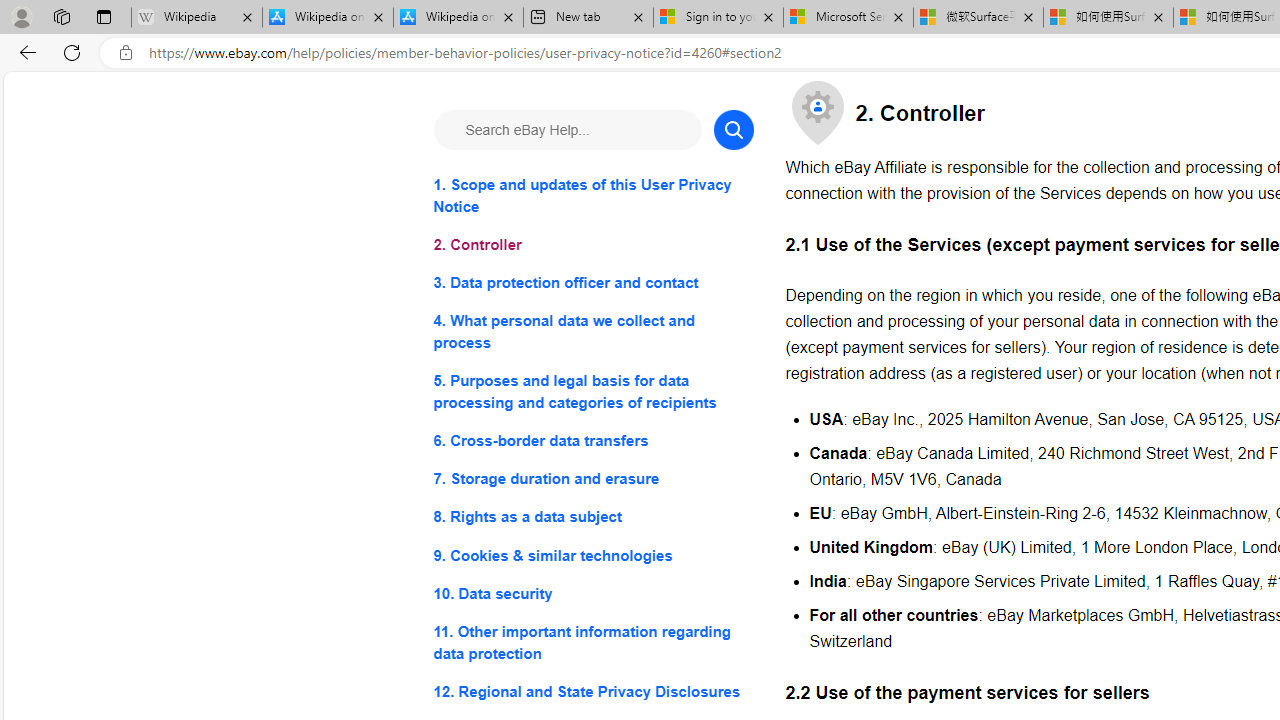  What do you see at coordinates (592, 480) in the screenshot?
I see `7. Storage duration and erasure` at bounding box center [592, 480].